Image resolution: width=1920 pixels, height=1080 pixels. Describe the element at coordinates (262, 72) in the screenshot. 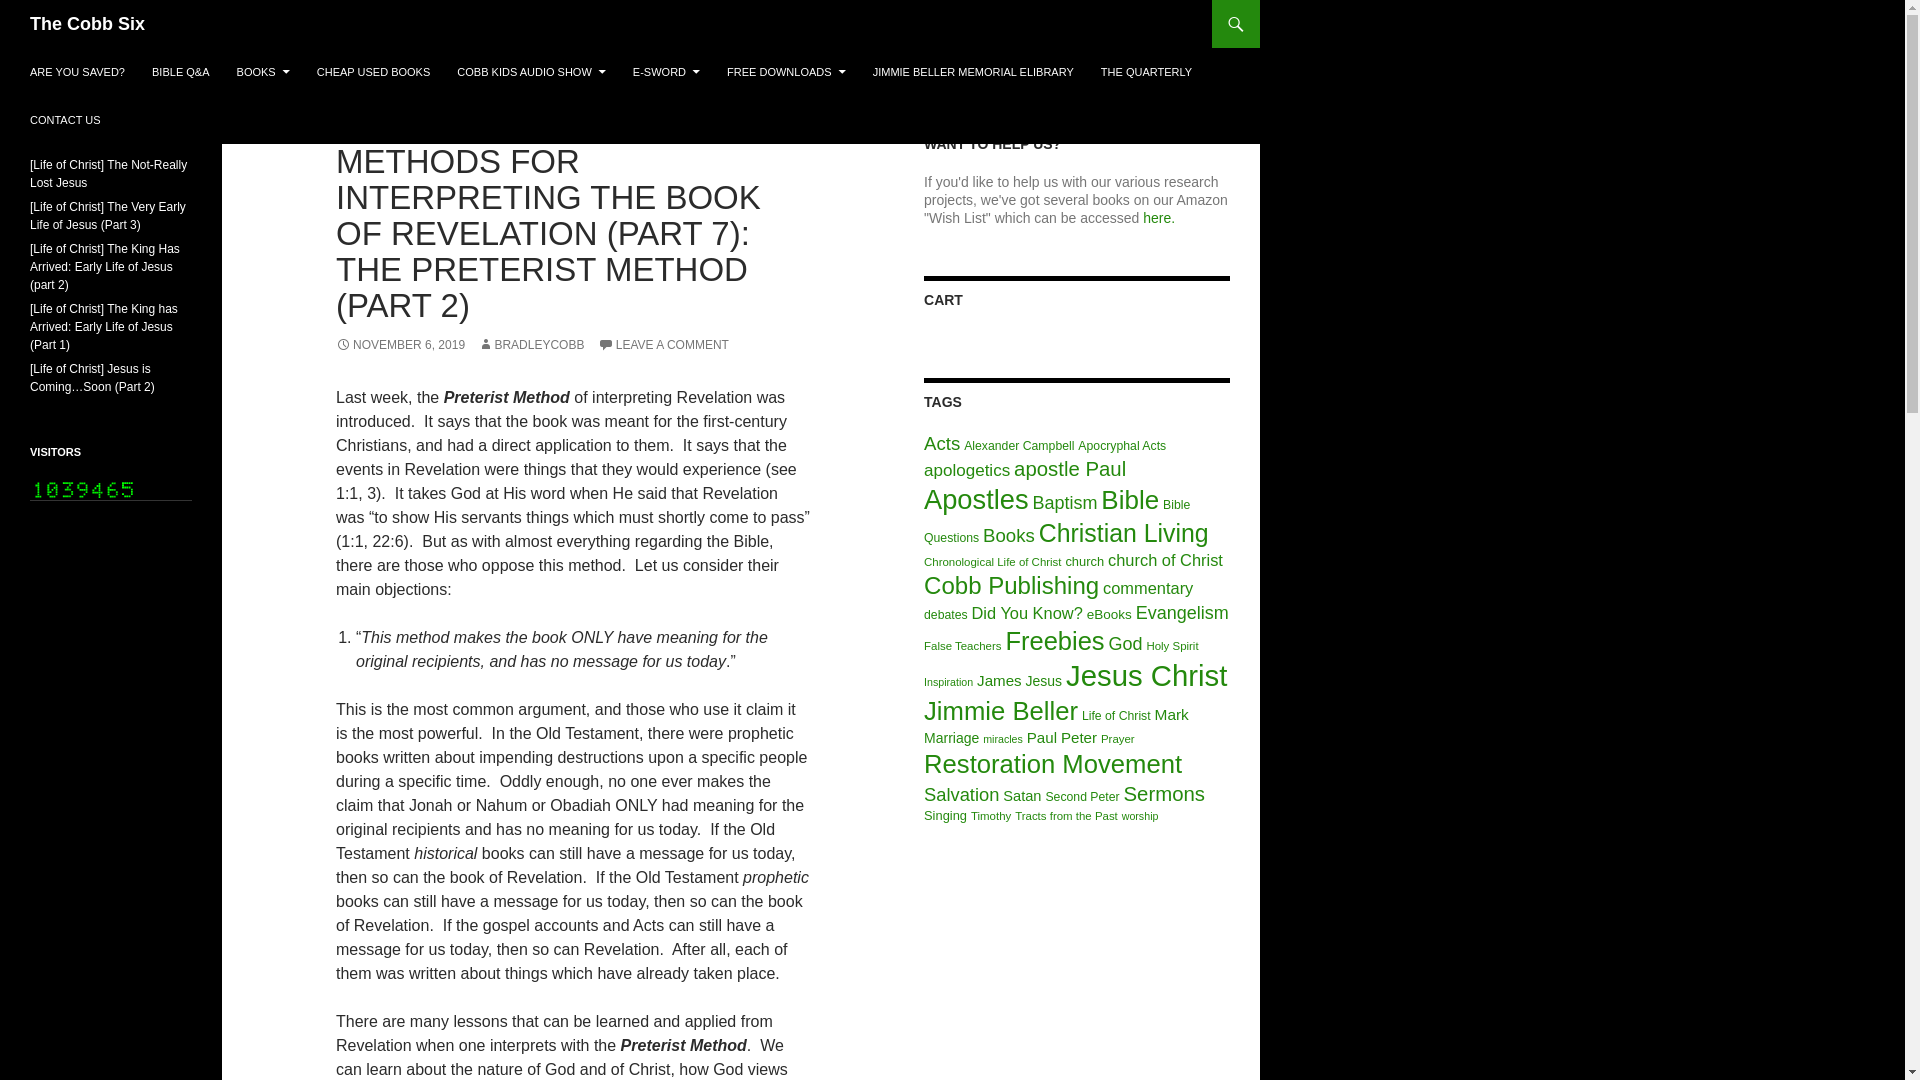

I see `BOOKS` at that location.